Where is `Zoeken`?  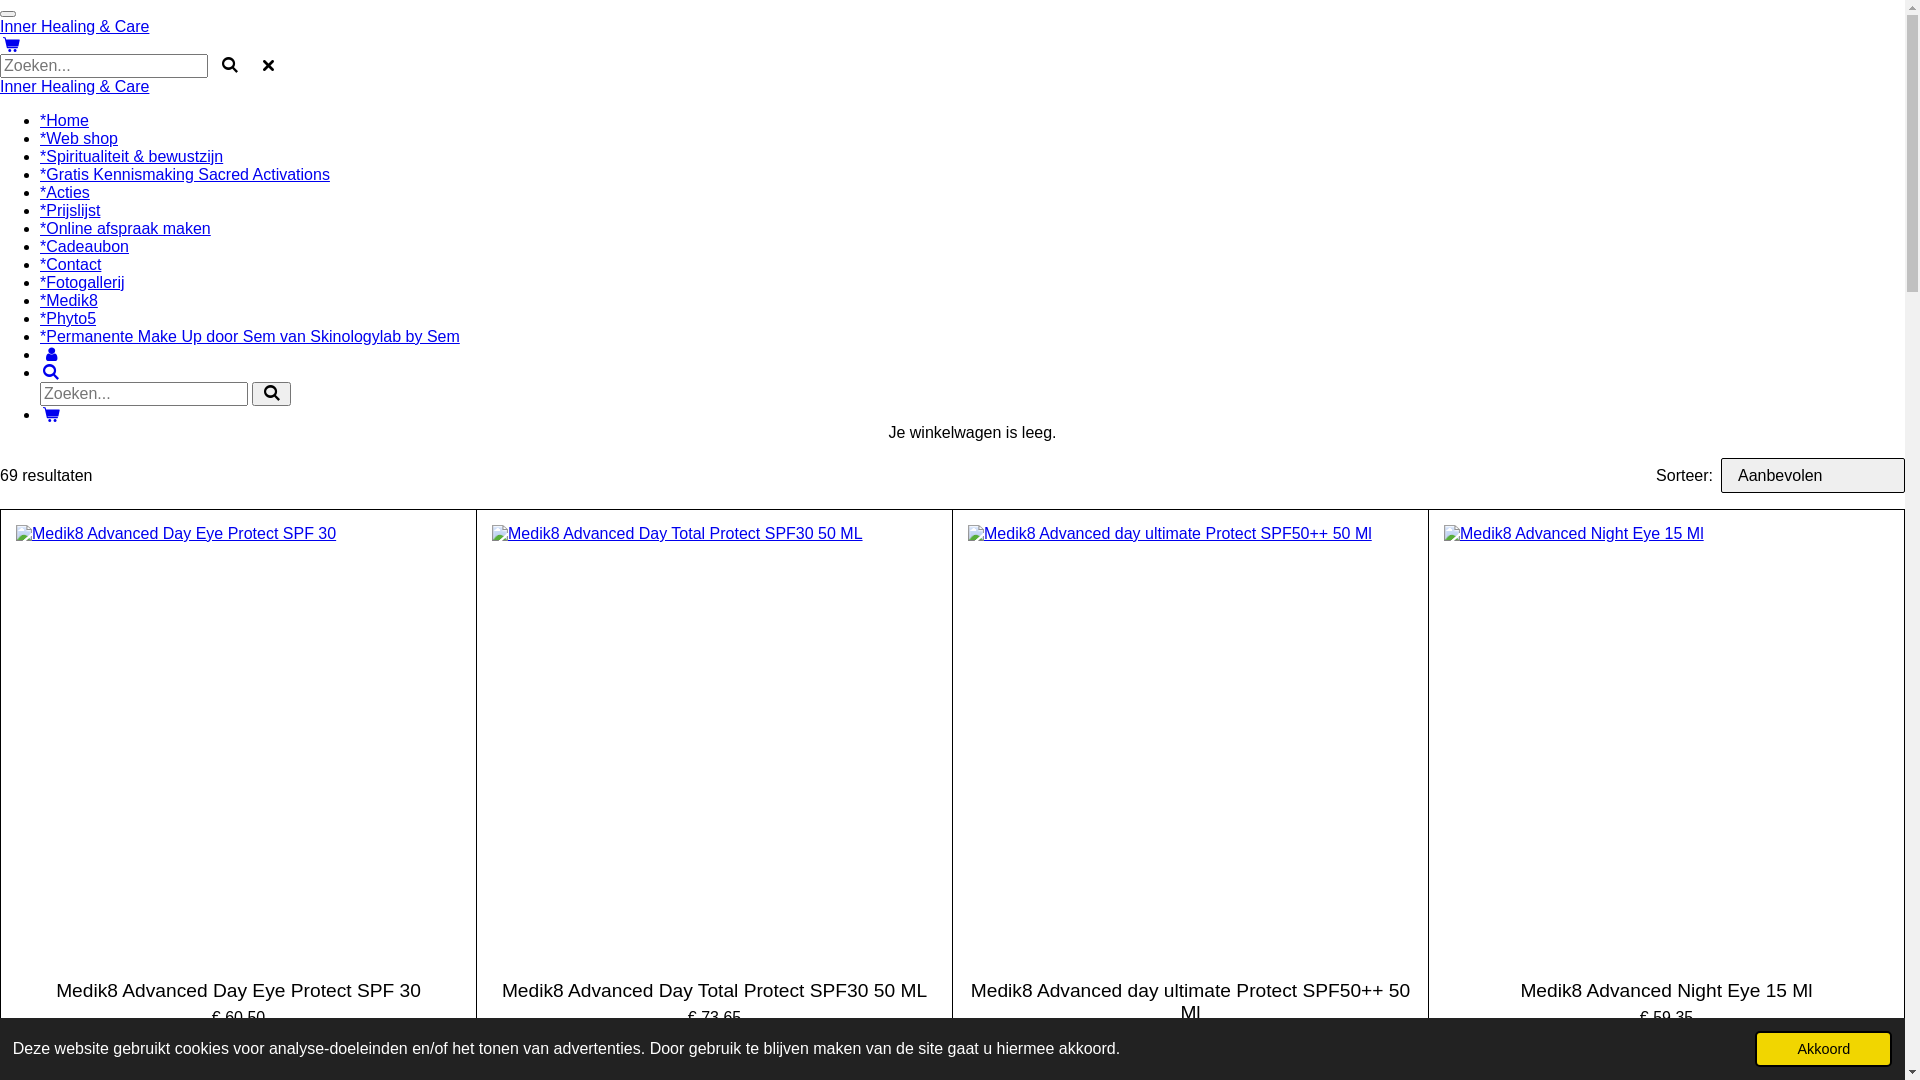
Zoeken is located at coordinates (51, 372).